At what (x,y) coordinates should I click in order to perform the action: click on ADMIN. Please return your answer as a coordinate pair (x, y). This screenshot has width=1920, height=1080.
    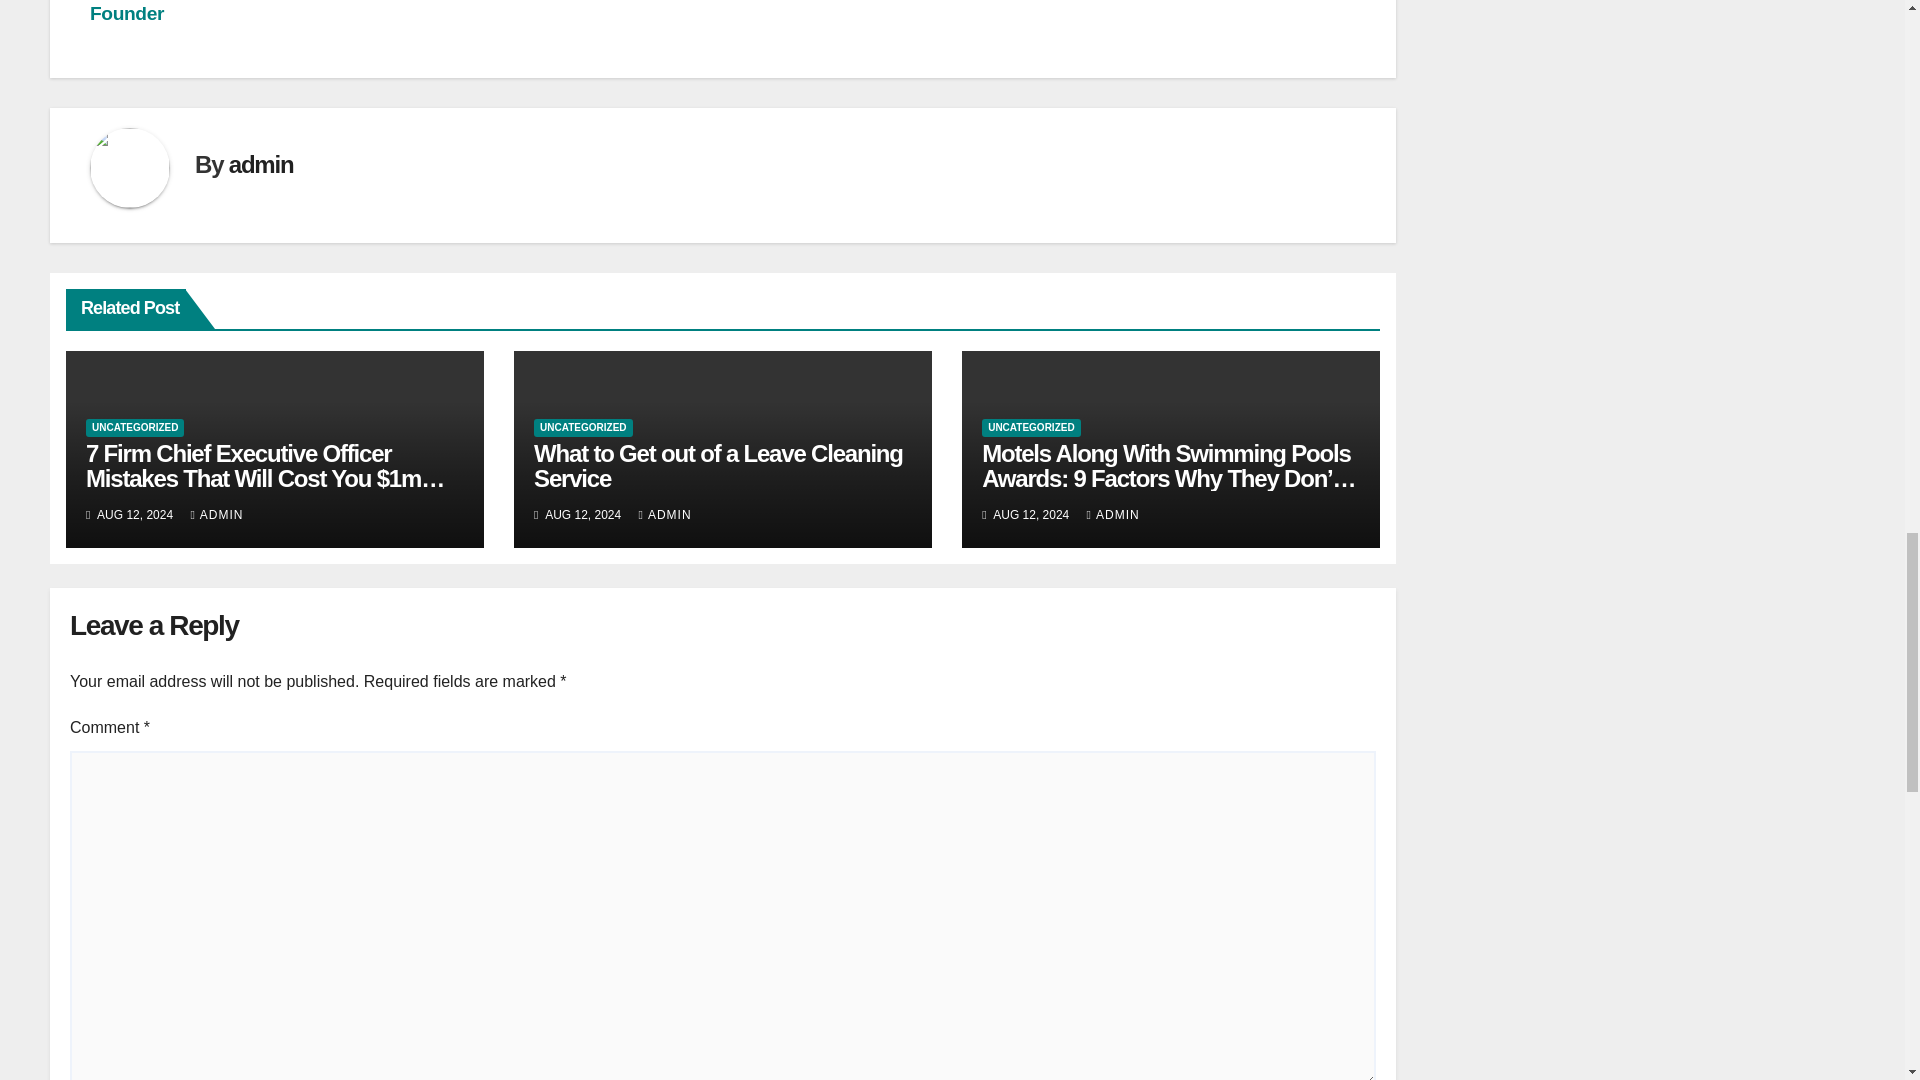
    Looking at the image, I should click on (665, 514).